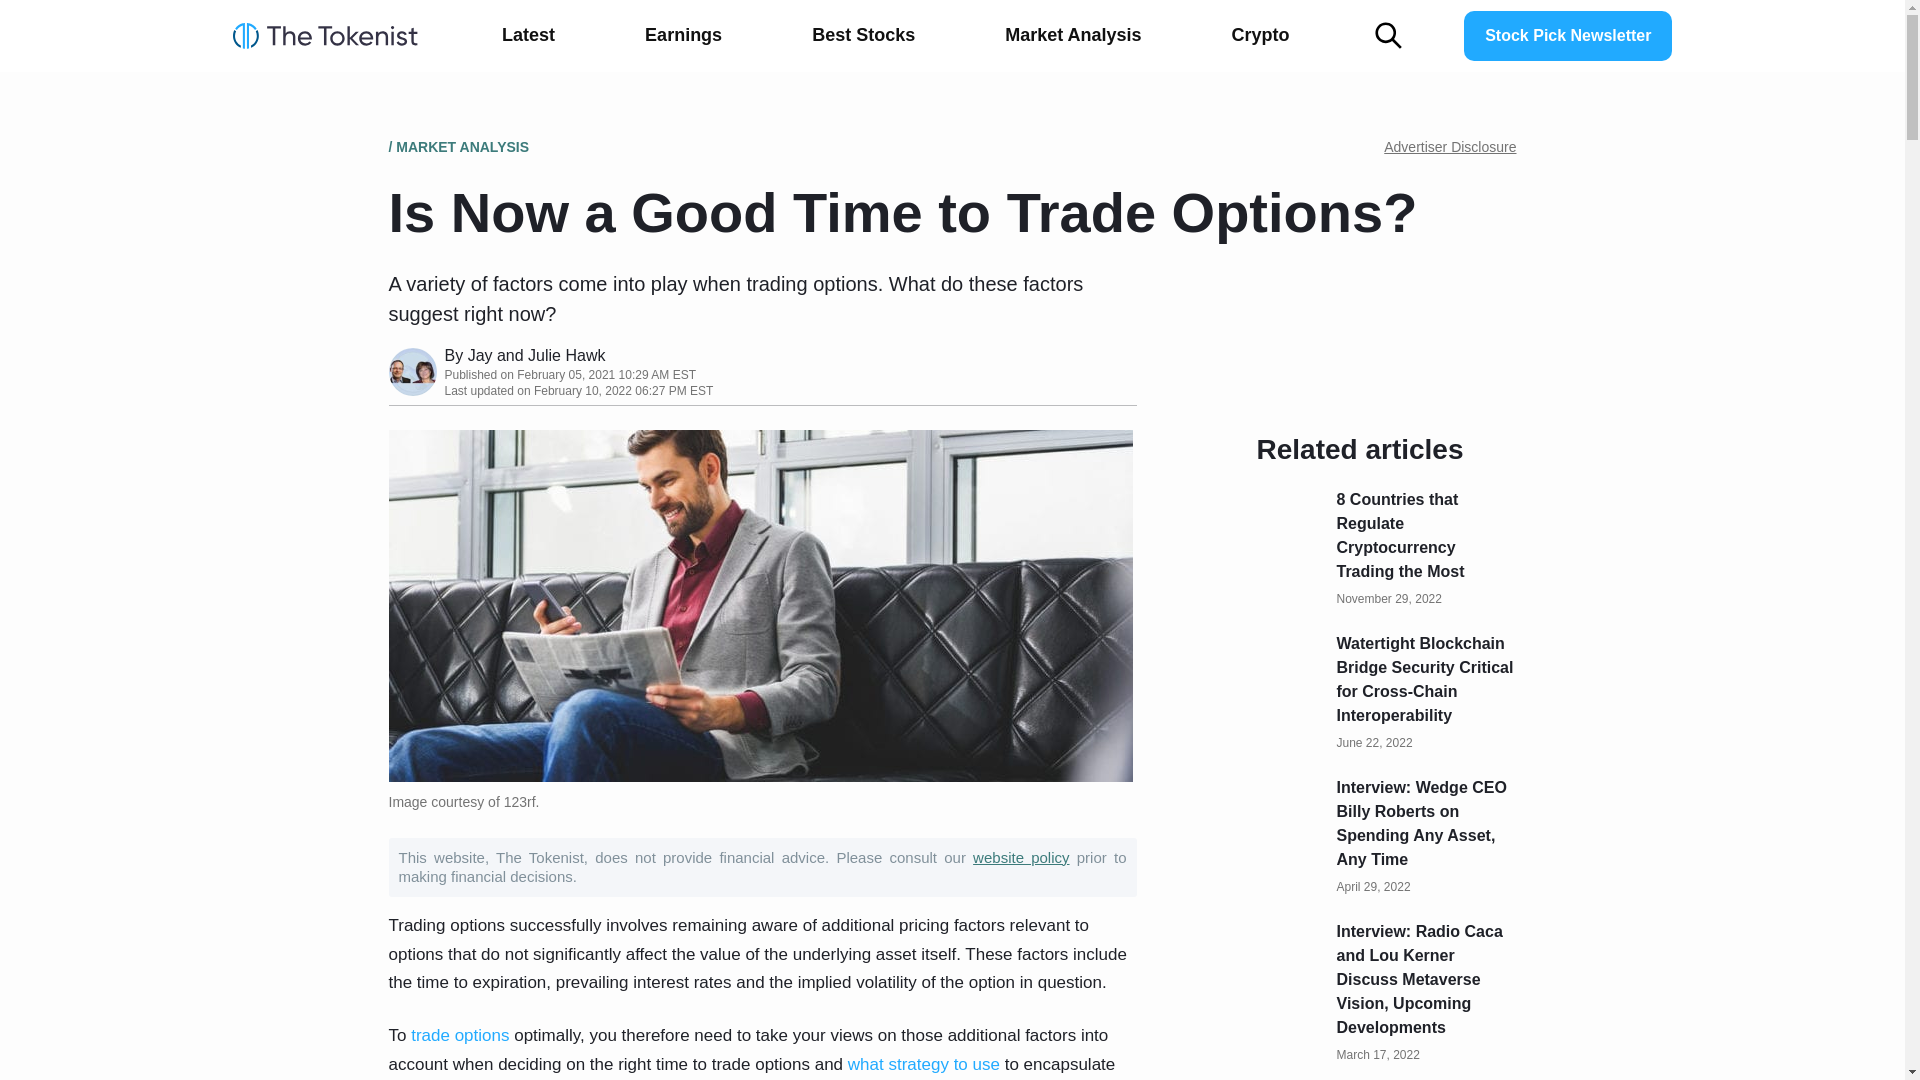 The height and width of the screenshot is (1080, 1920). What do you see at coordinates (1260, 36) in the screenshot?
I see `Crypto` at bounding box center [1260, 36].